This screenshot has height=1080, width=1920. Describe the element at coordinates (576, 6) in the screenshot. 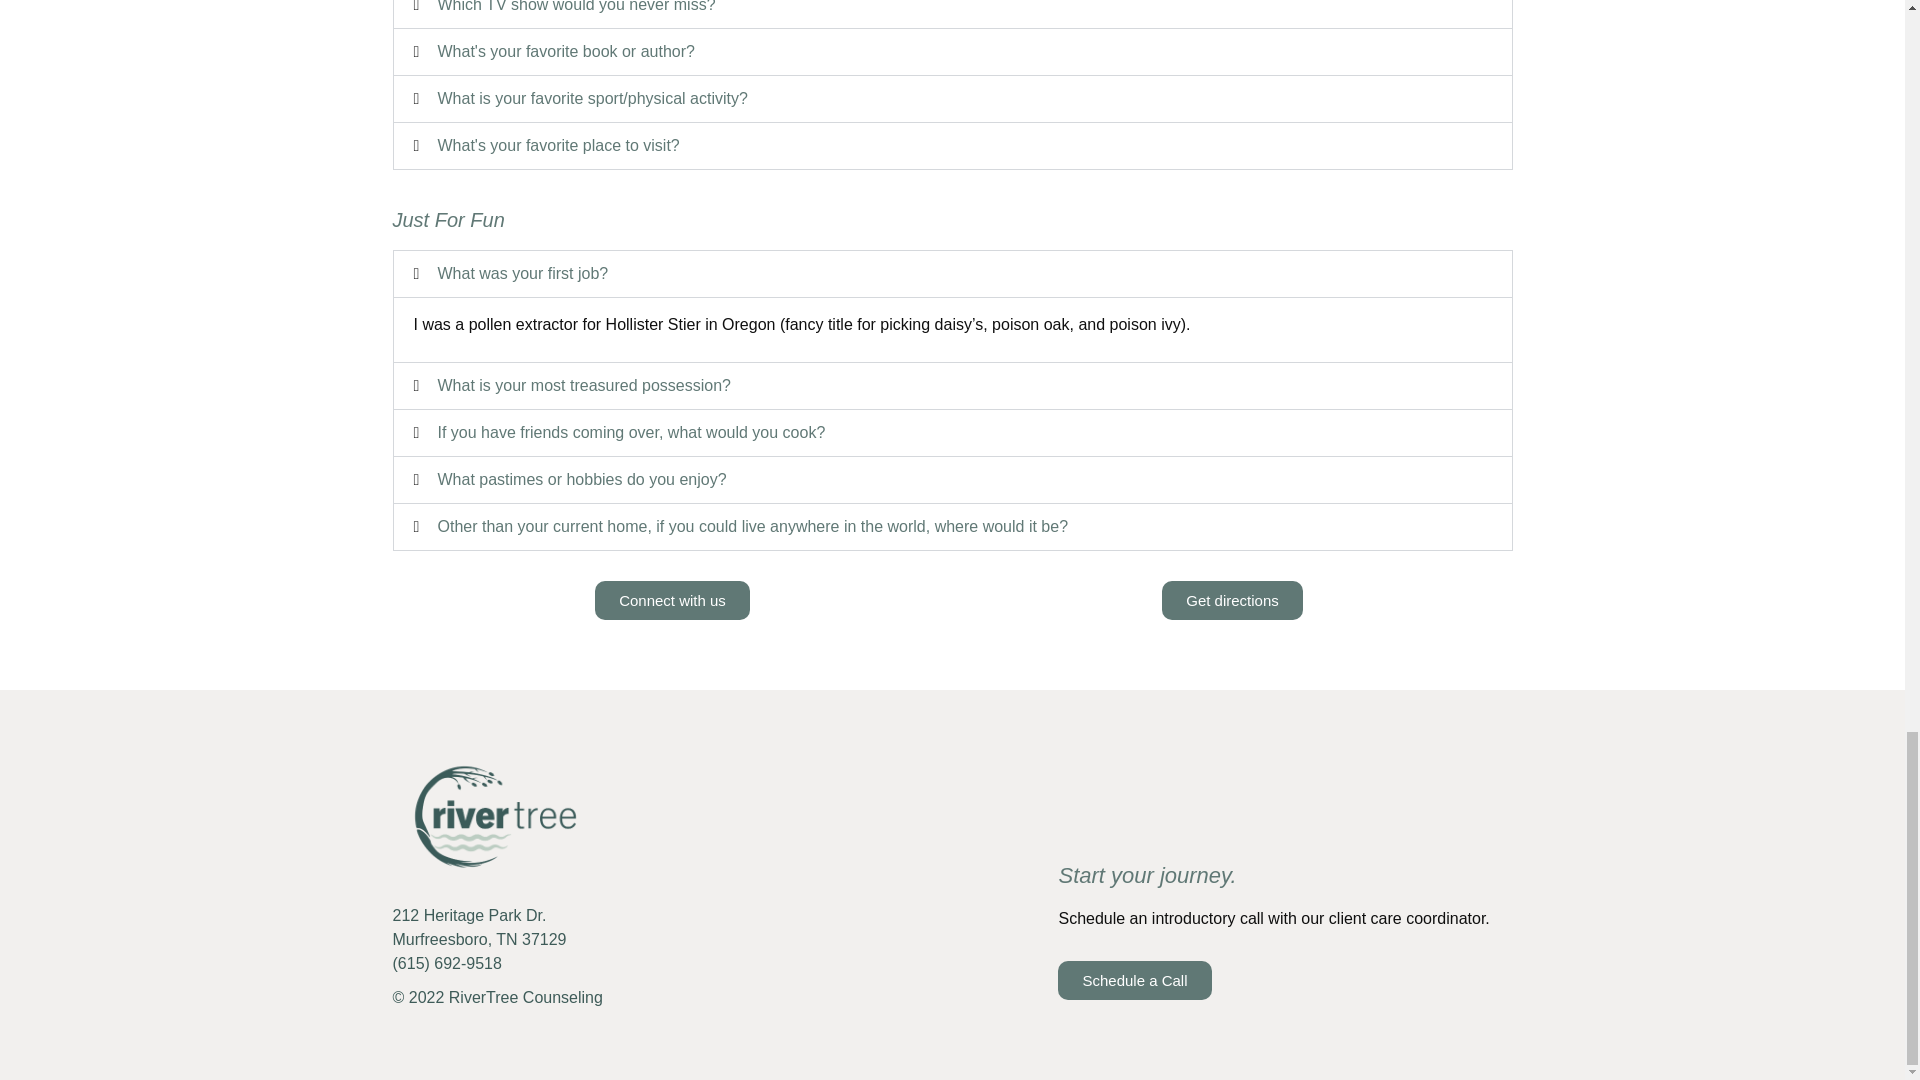

I see `Which TV show would you never miss?` at that location.